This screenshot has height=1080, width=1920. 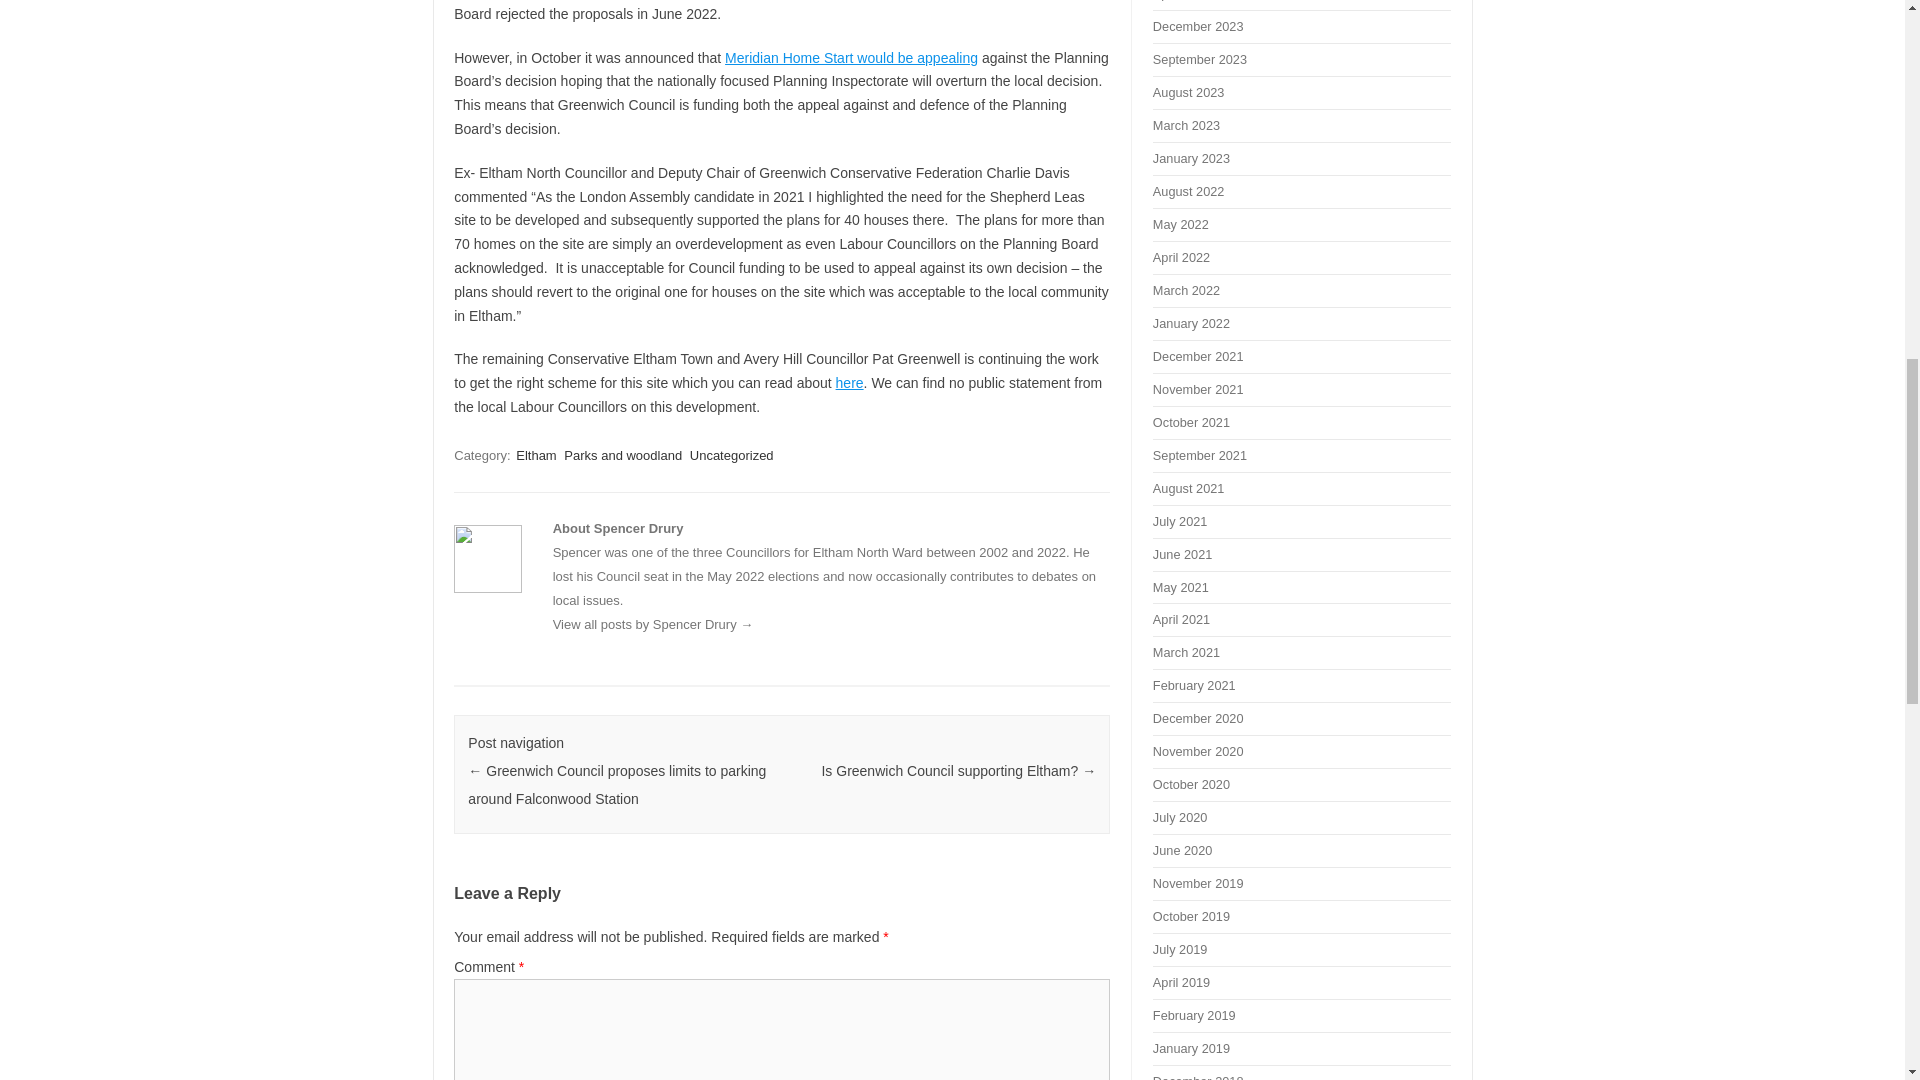 What do you see at coordinates (536, 456) in the screenshot?
I see `Eltham` at bounding box center [536, 456].